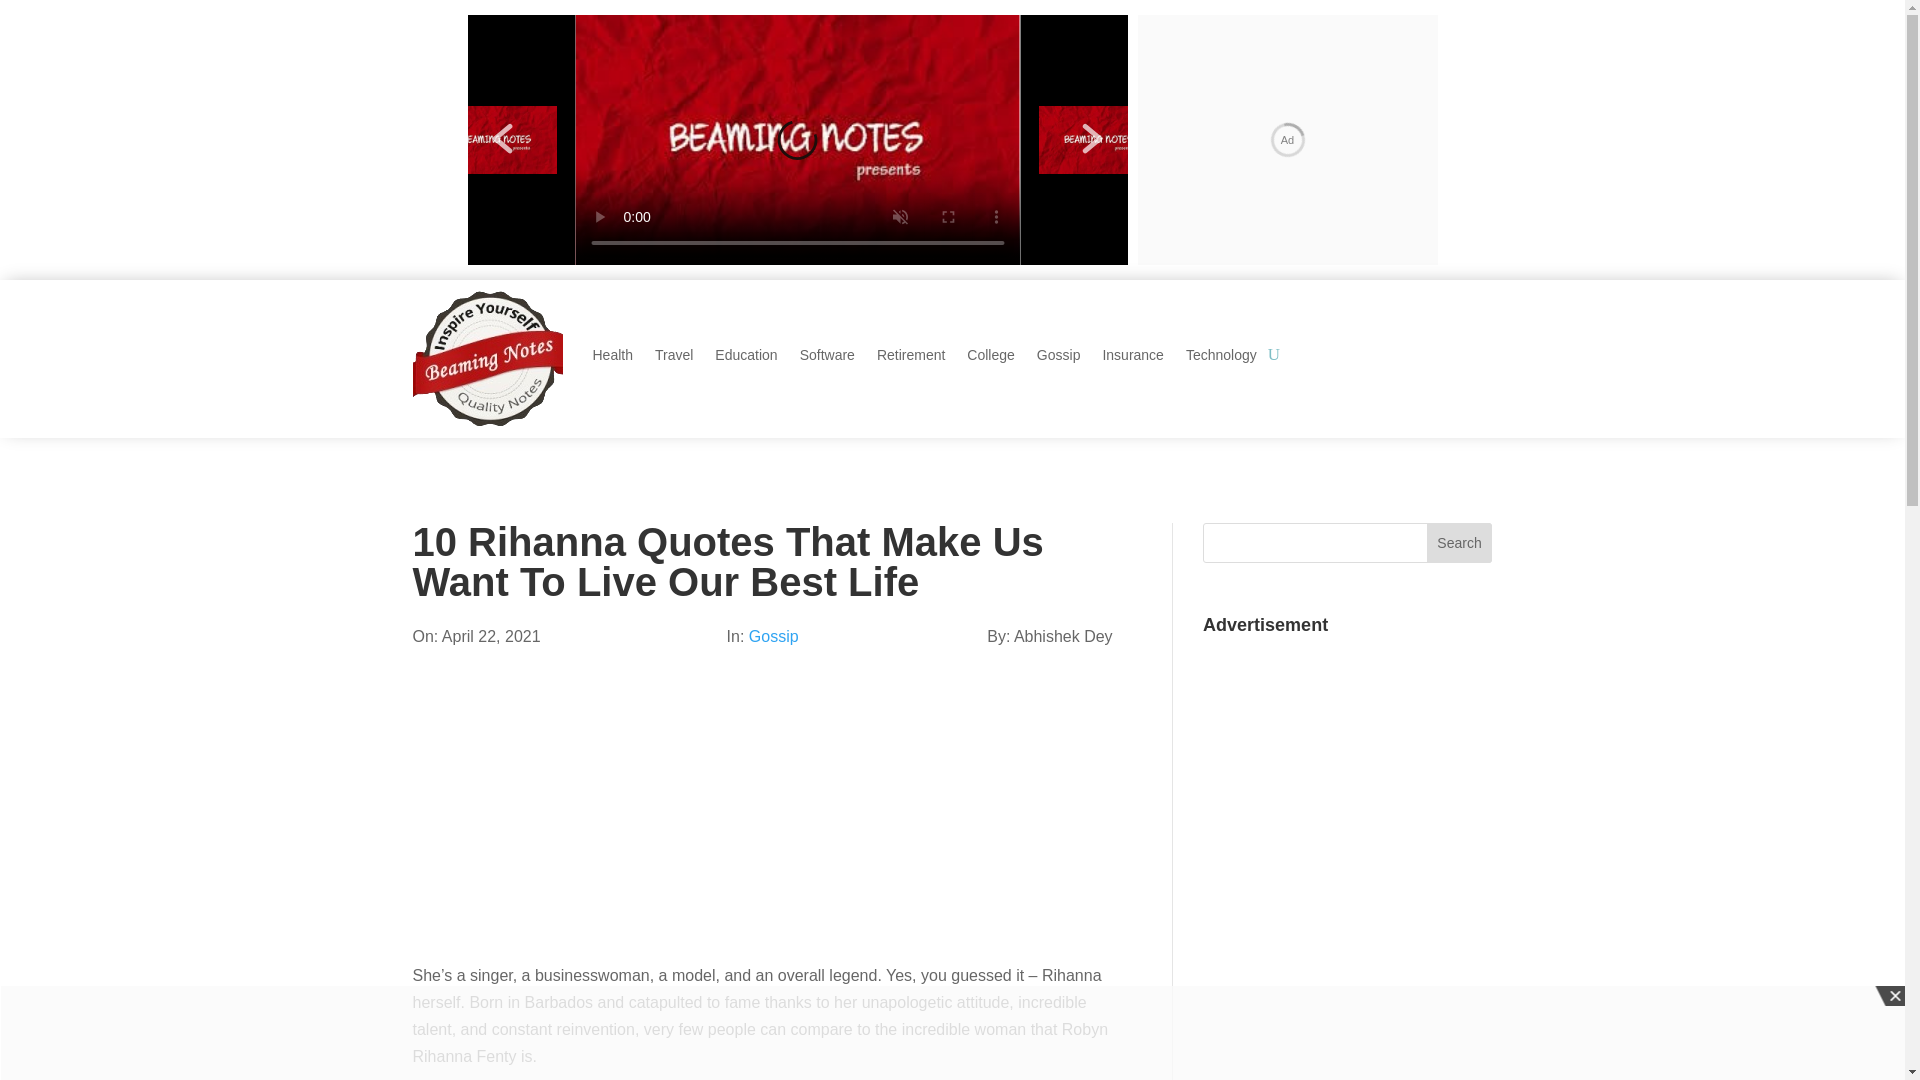  I want to click on Advertisement, so click(1353, 991).